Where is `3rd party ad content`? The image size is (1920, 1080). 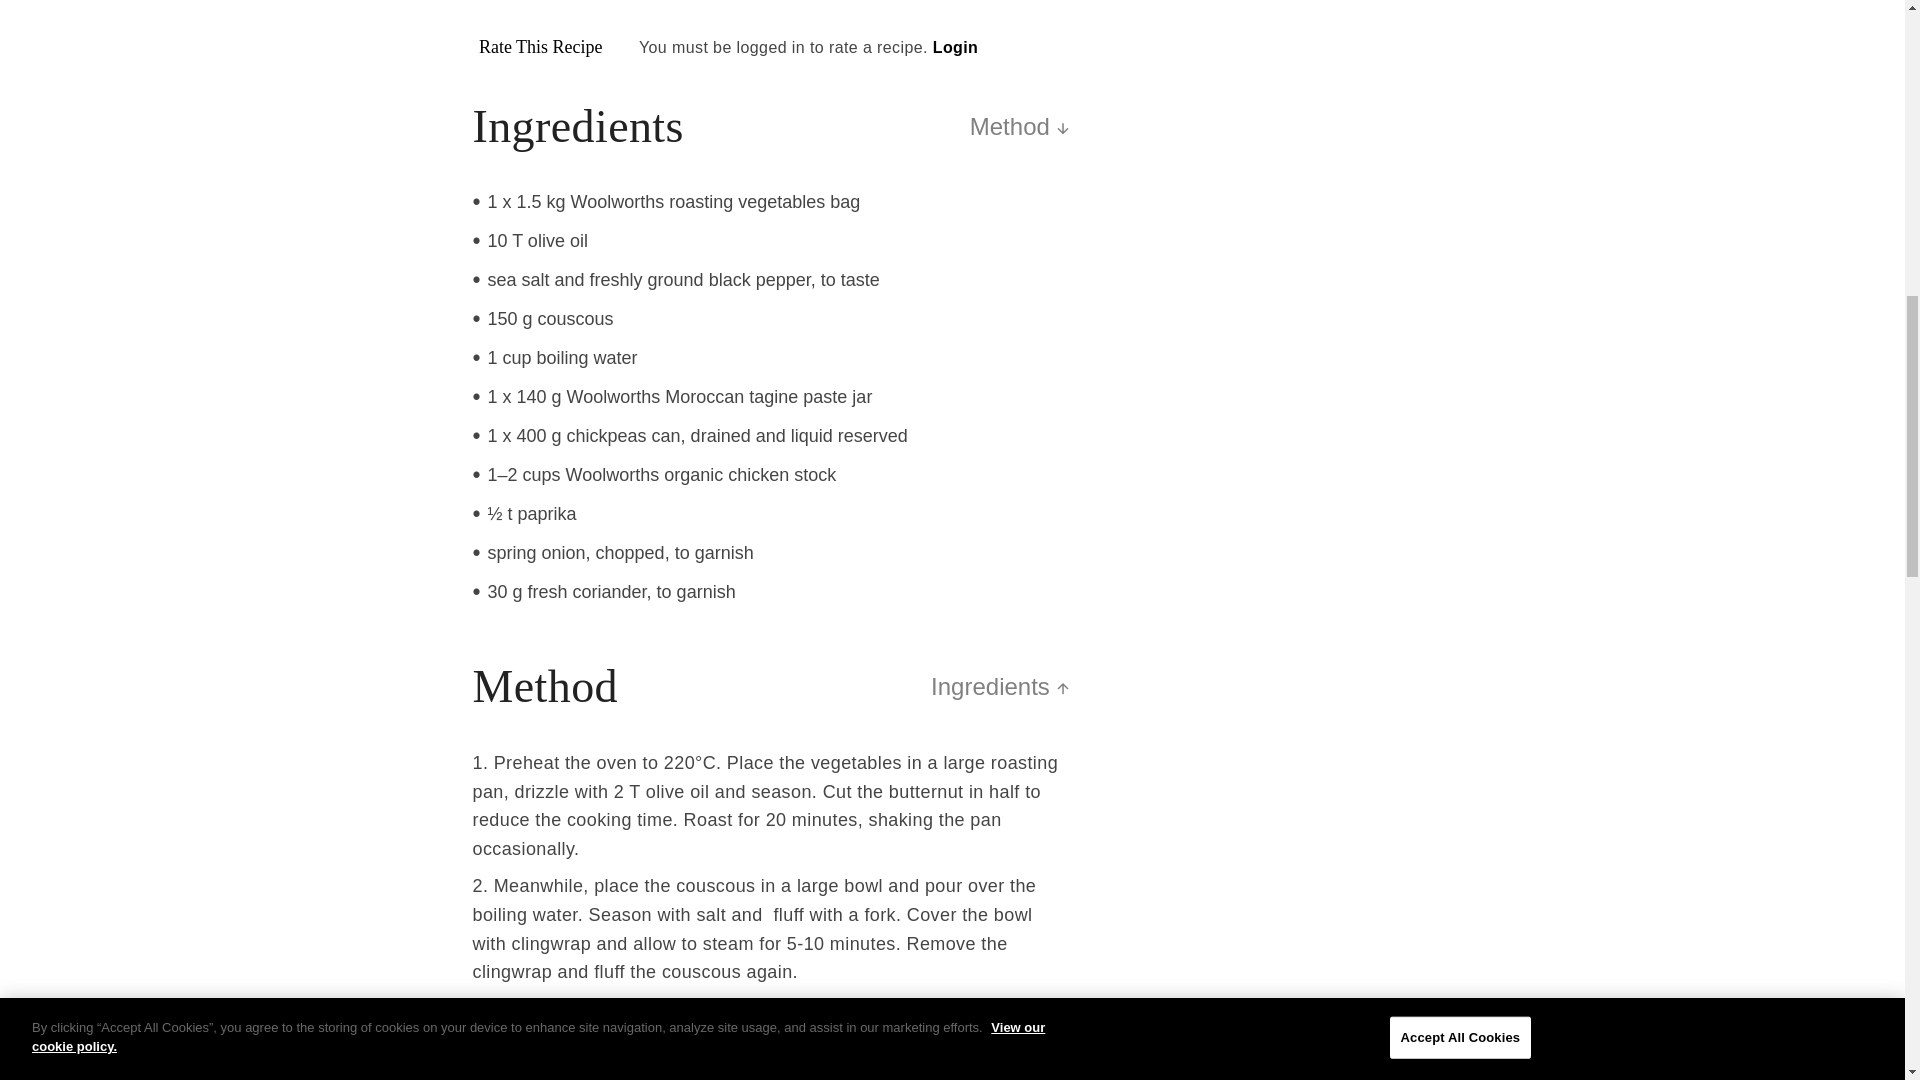 3rd party ad content is located at coordinates (1278, 786).